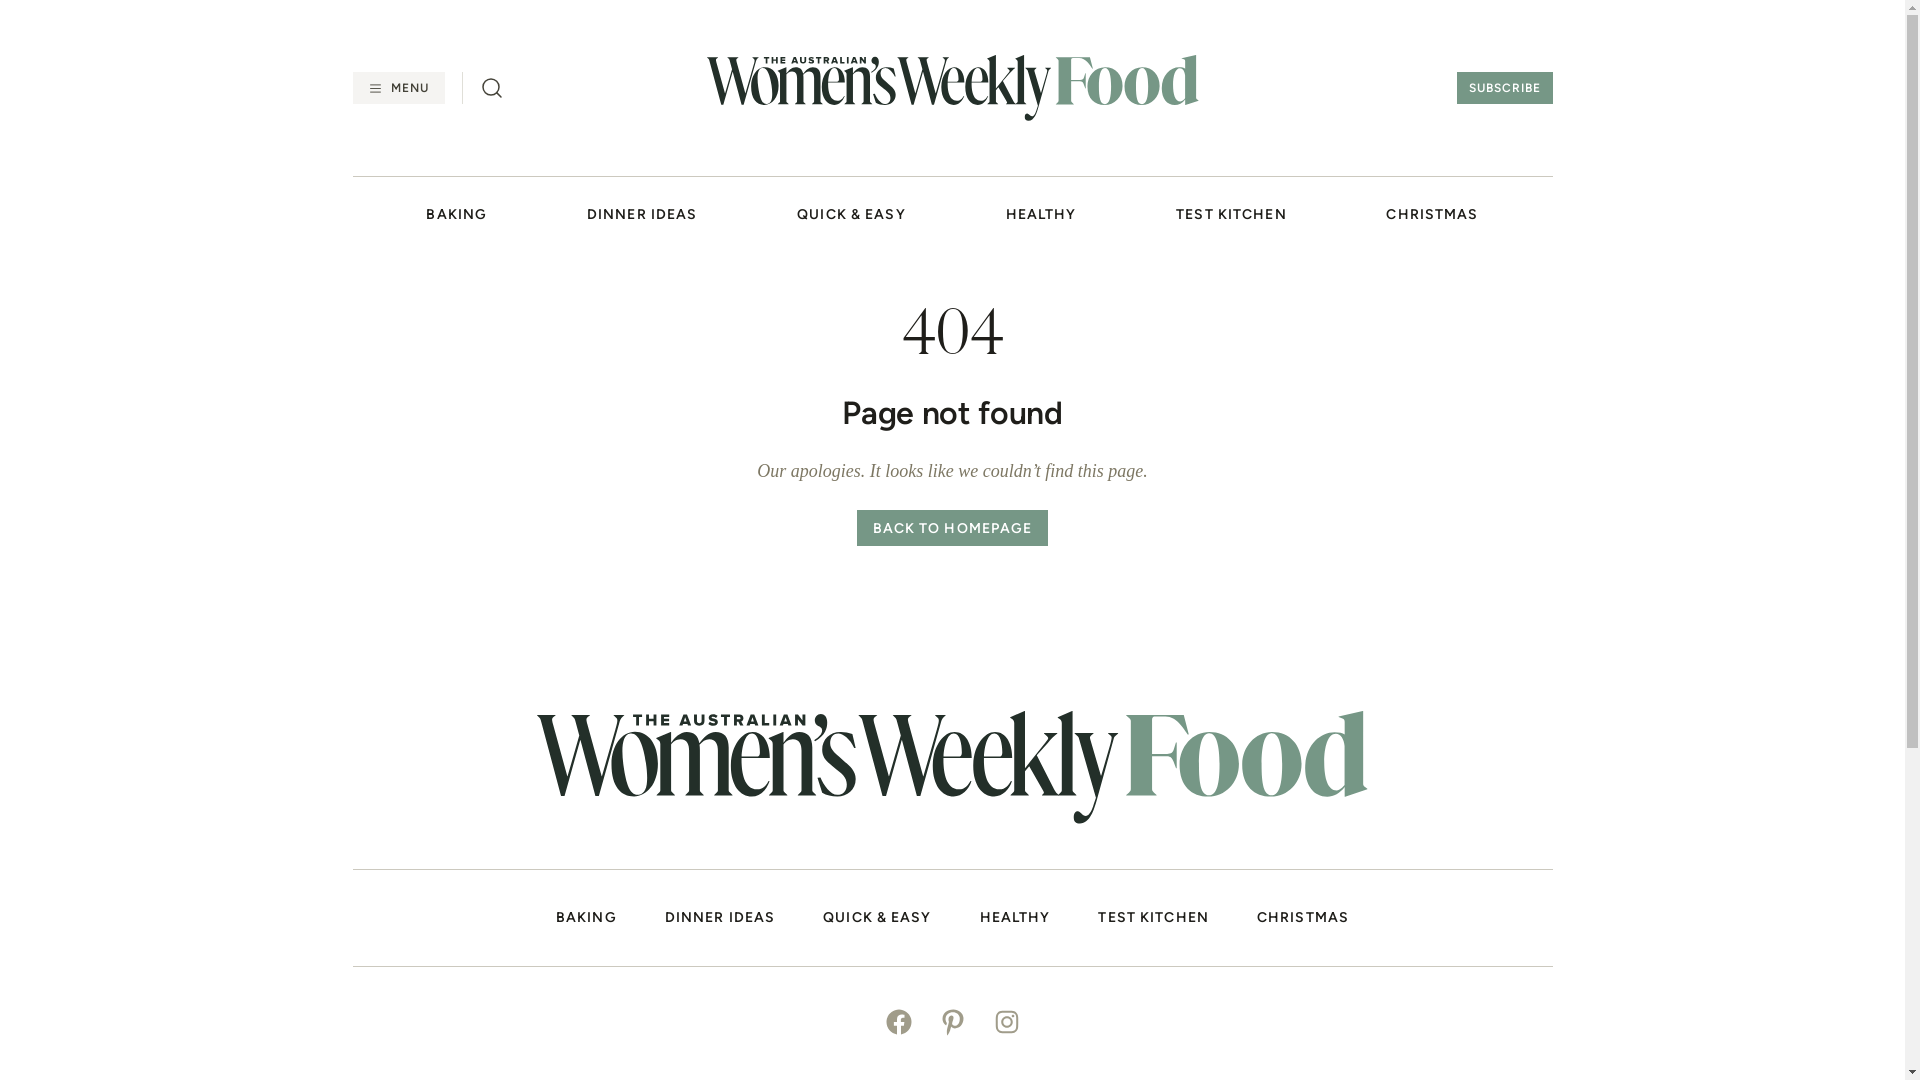 Image resolution: width=1920 pixels, height=1080 pixels. Describe the element at coordinates (1303, 918) in the screenshot. I see `CHRISTMAS` at that location.